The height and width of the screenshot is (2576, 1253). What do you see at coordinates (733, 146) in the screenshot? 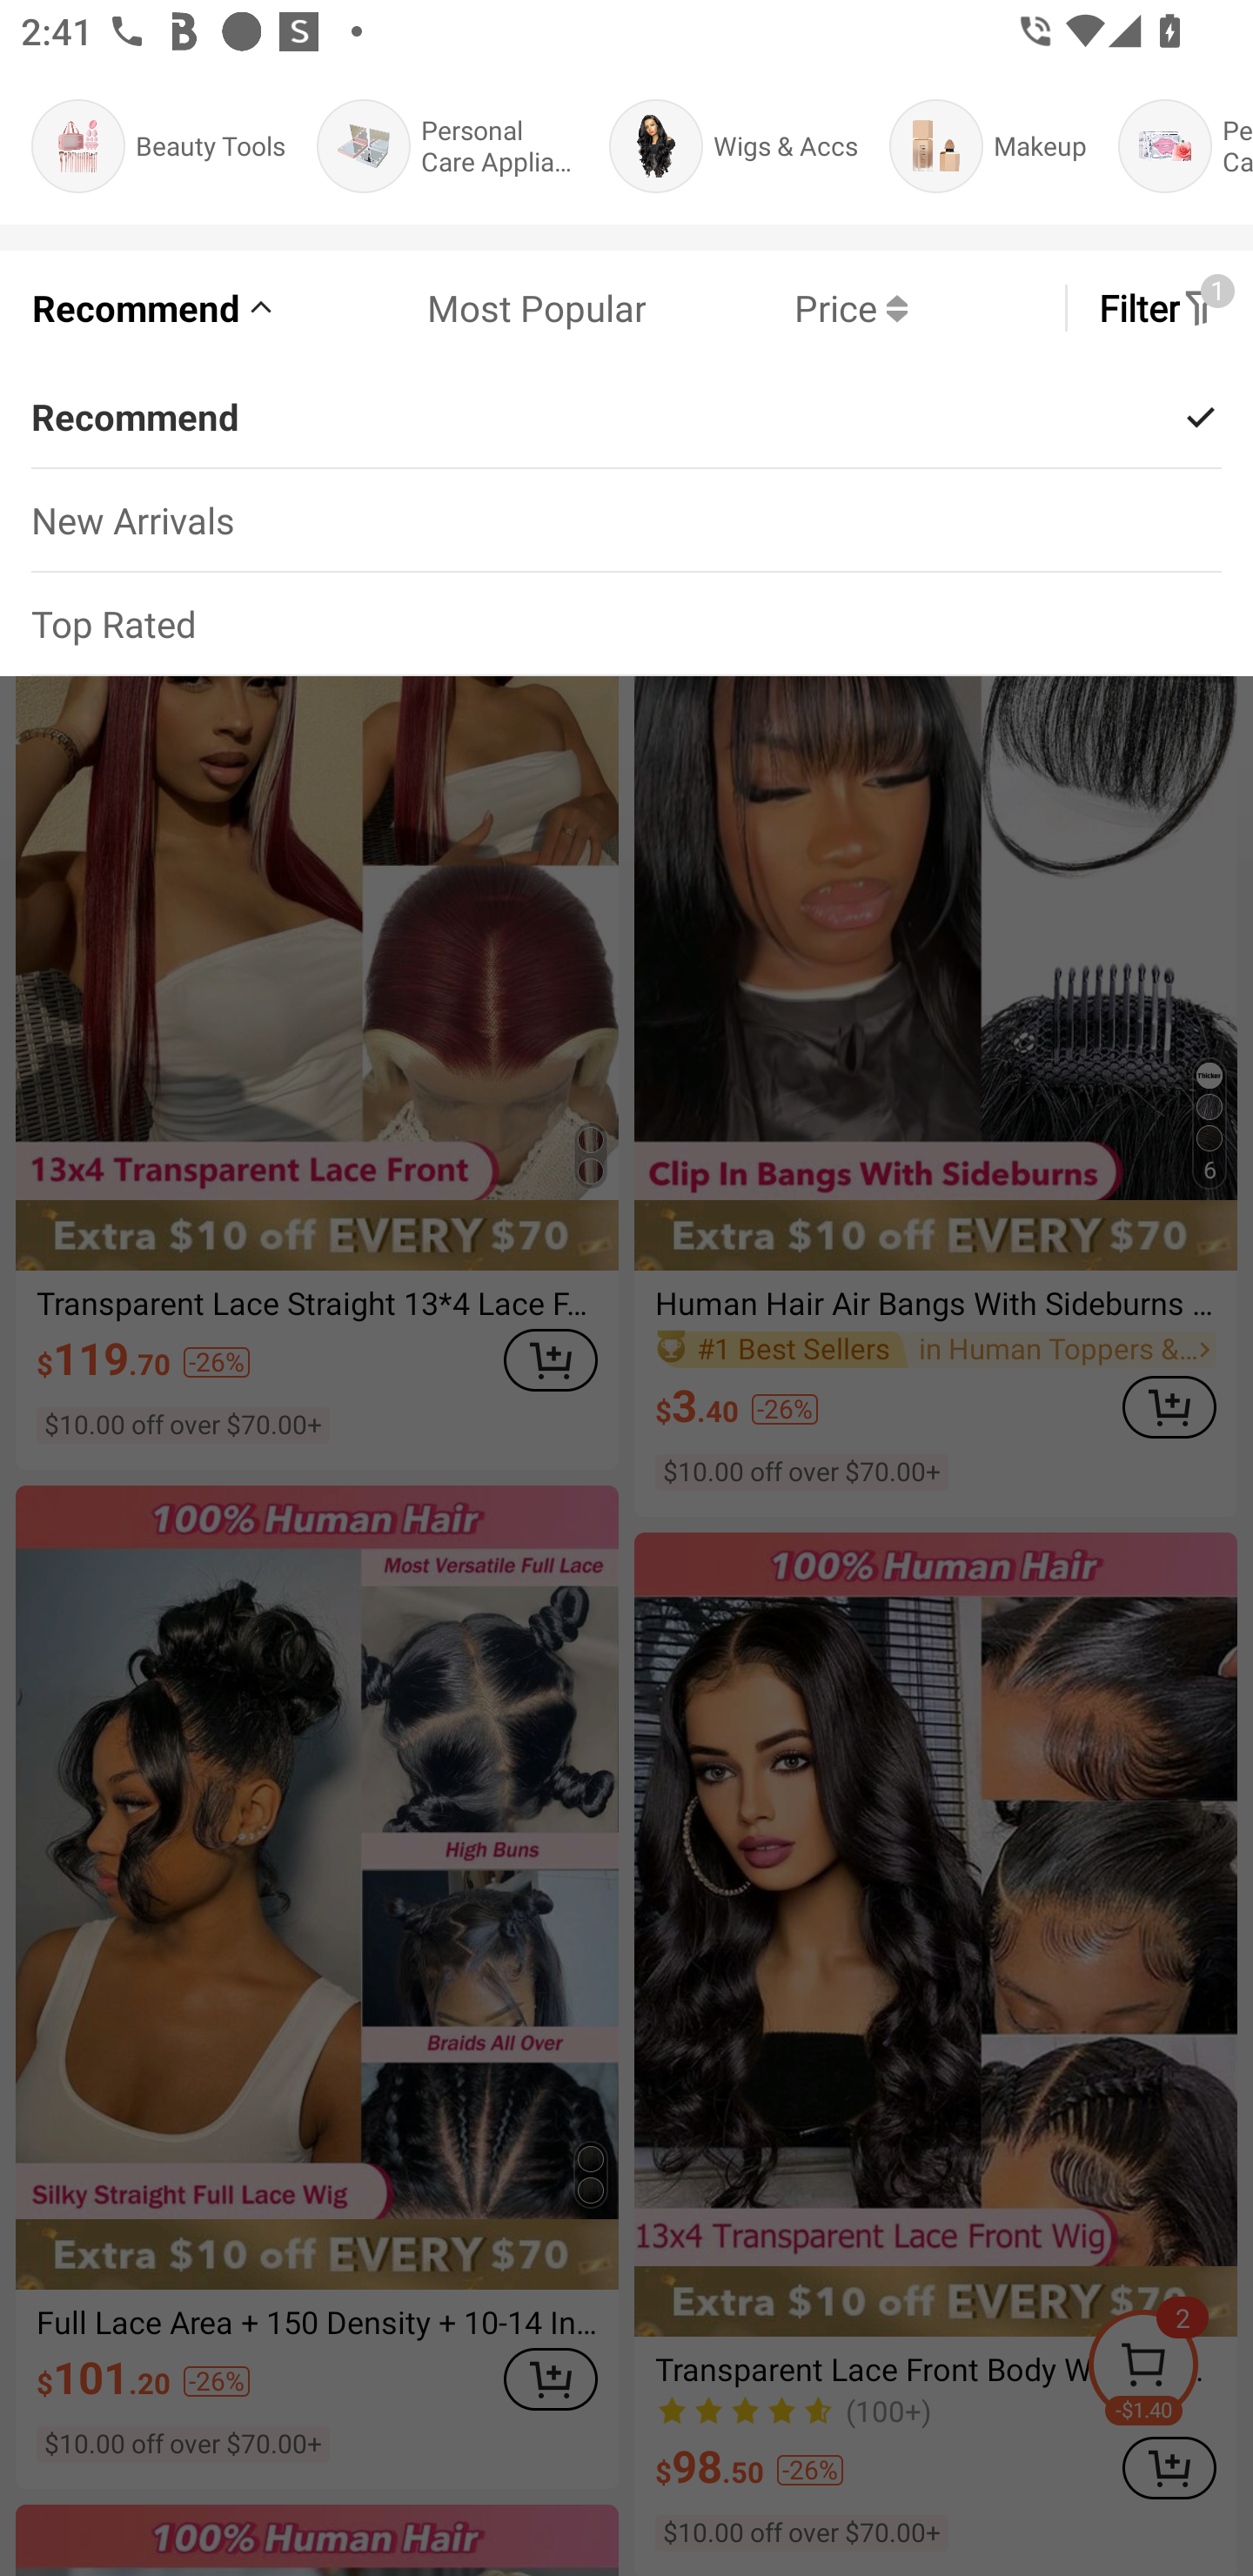
I see `Wigs & Accs` at bounding box center [733, 146].